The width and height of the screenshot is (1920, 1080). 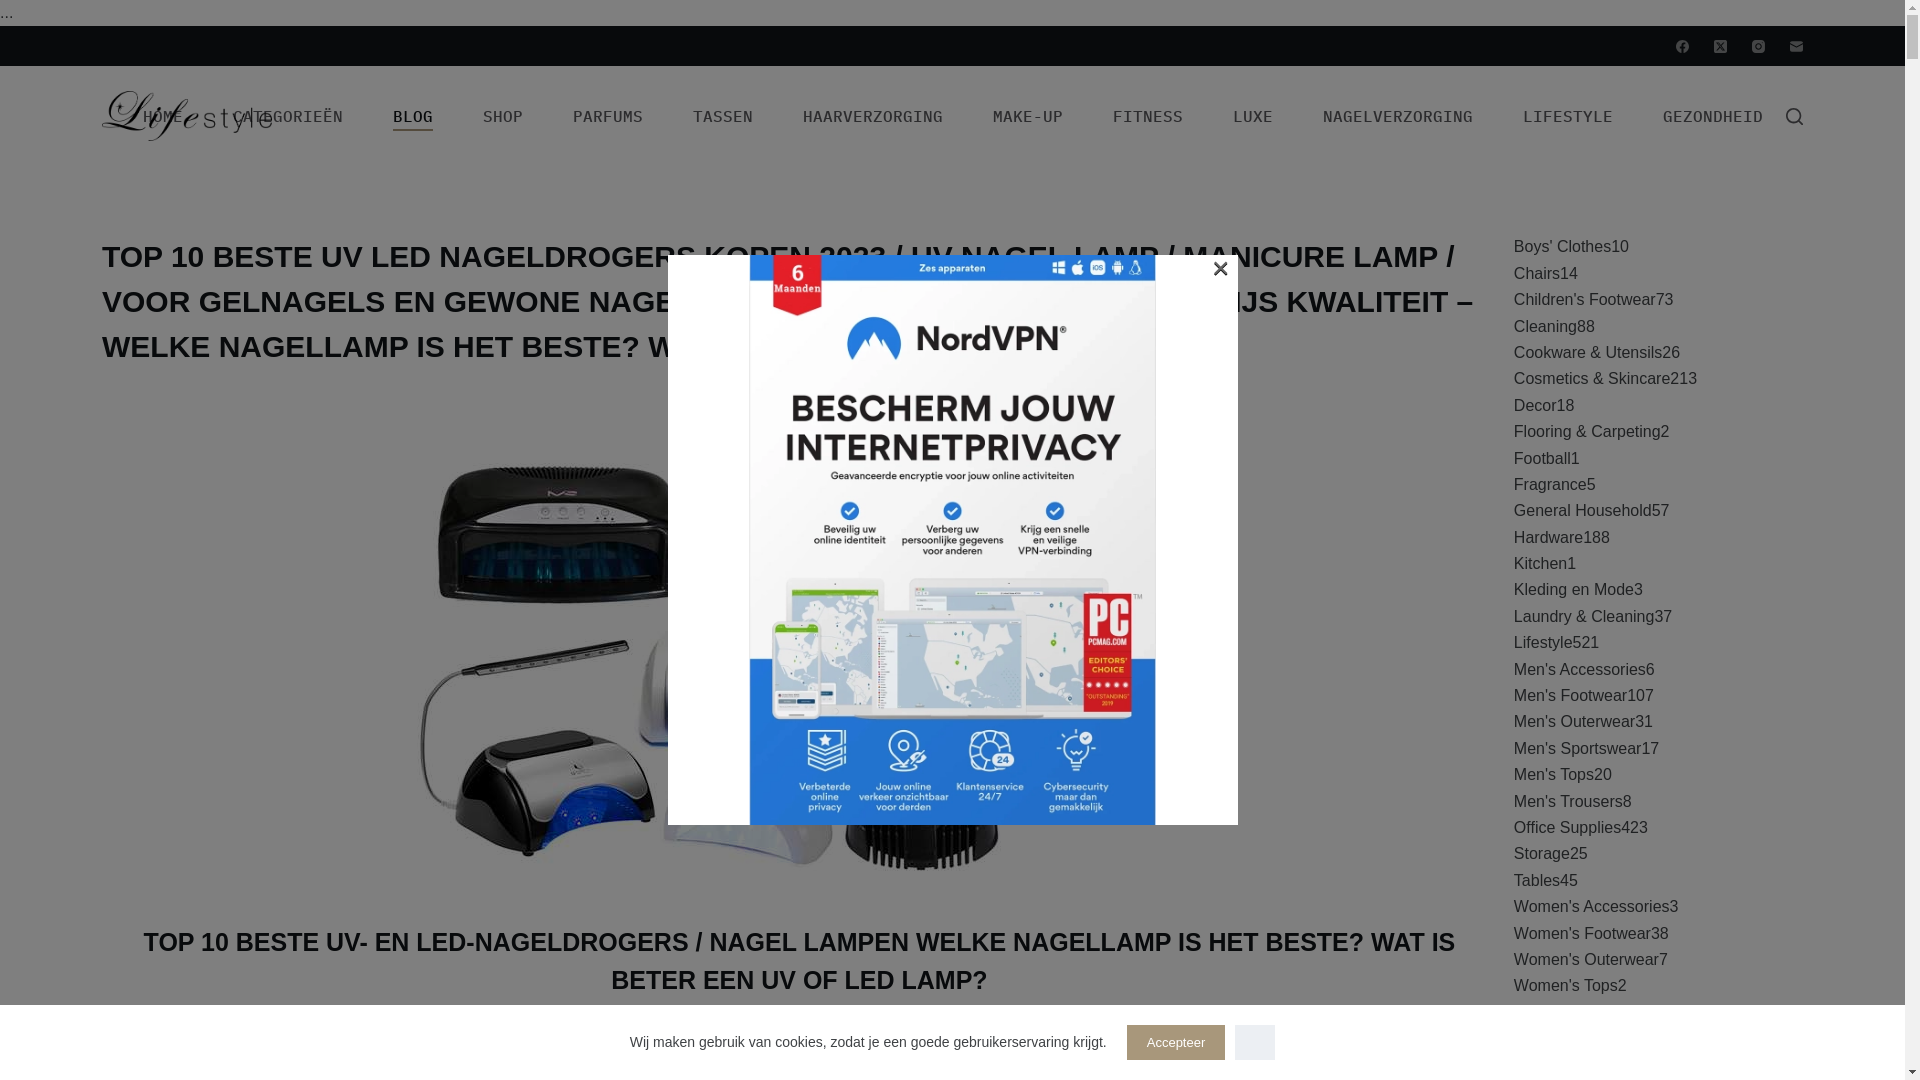 What do you see at coordinates (1546, 326) in the screenshot?
I see `Cleaning` at bounding box center [1546, 326].